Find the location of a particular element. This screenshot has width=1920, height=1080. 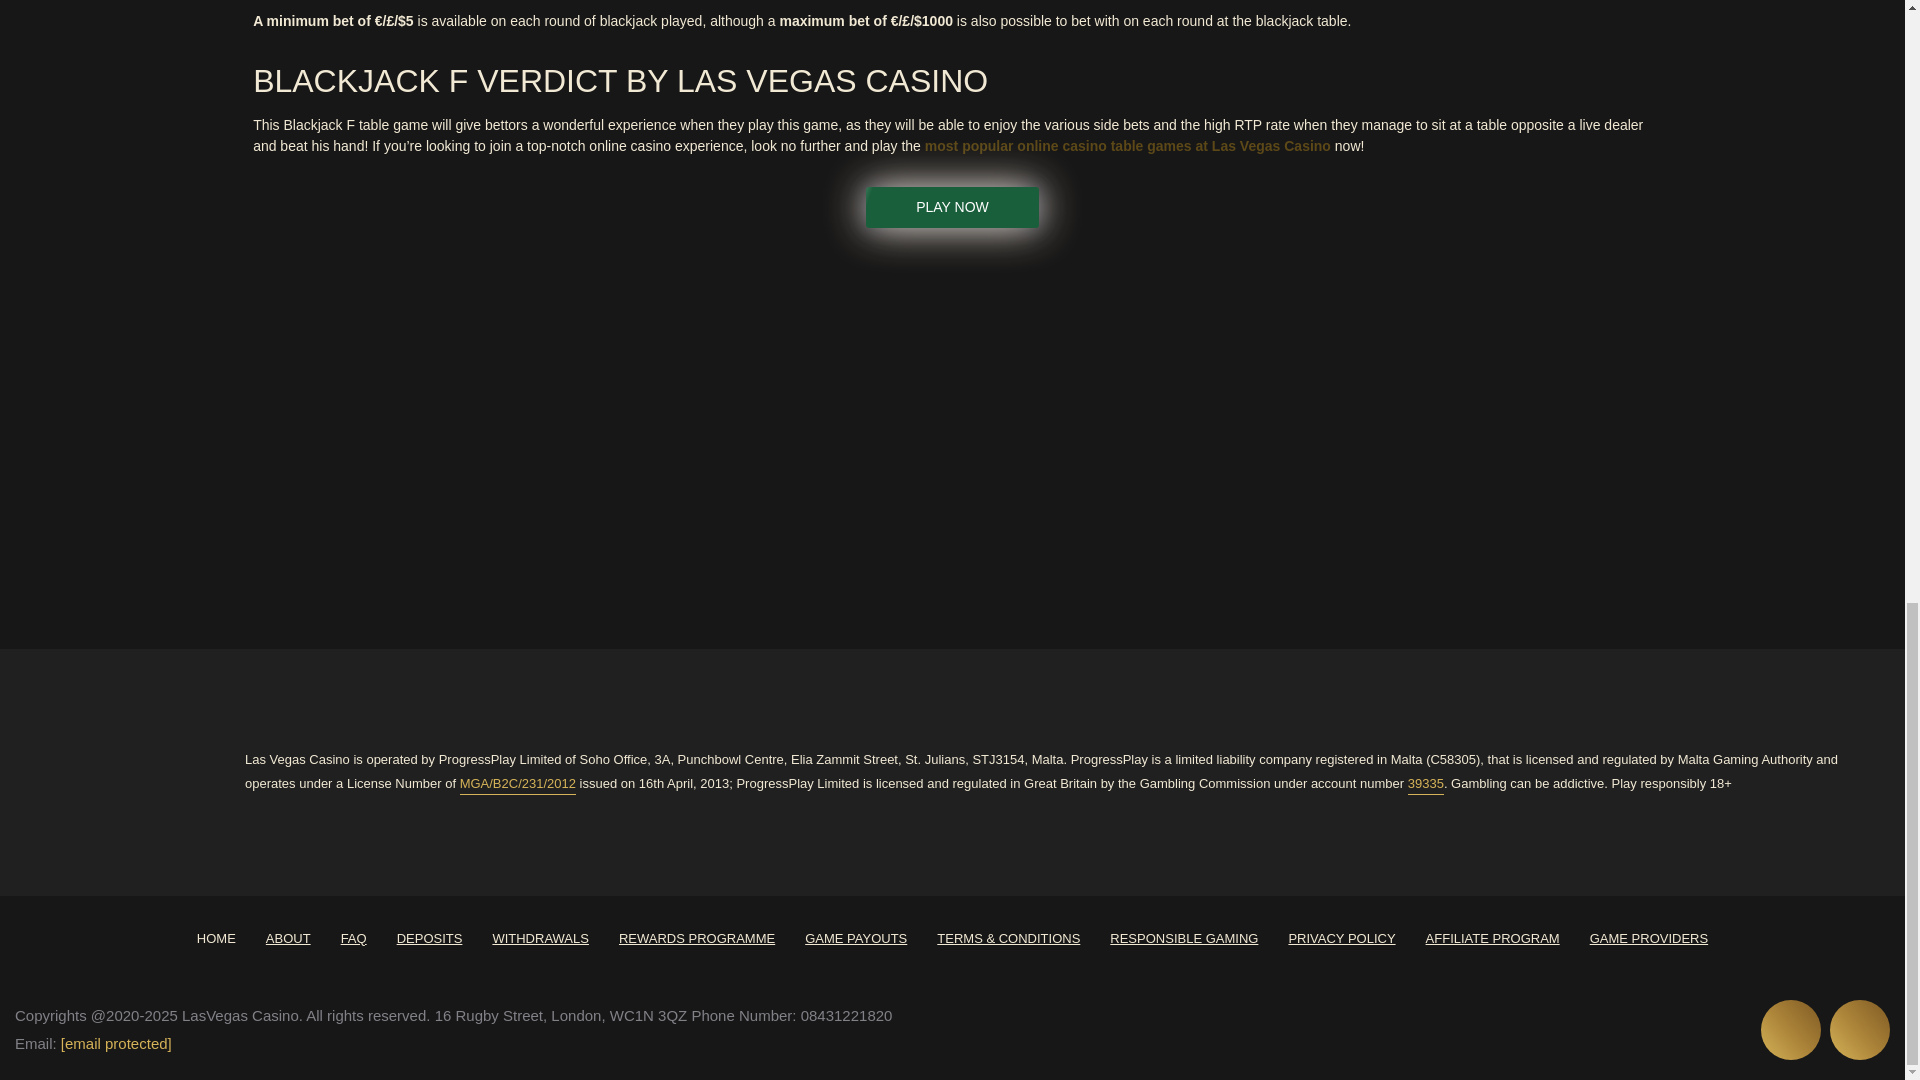

ABOUT is located at coordinates (288, 938).